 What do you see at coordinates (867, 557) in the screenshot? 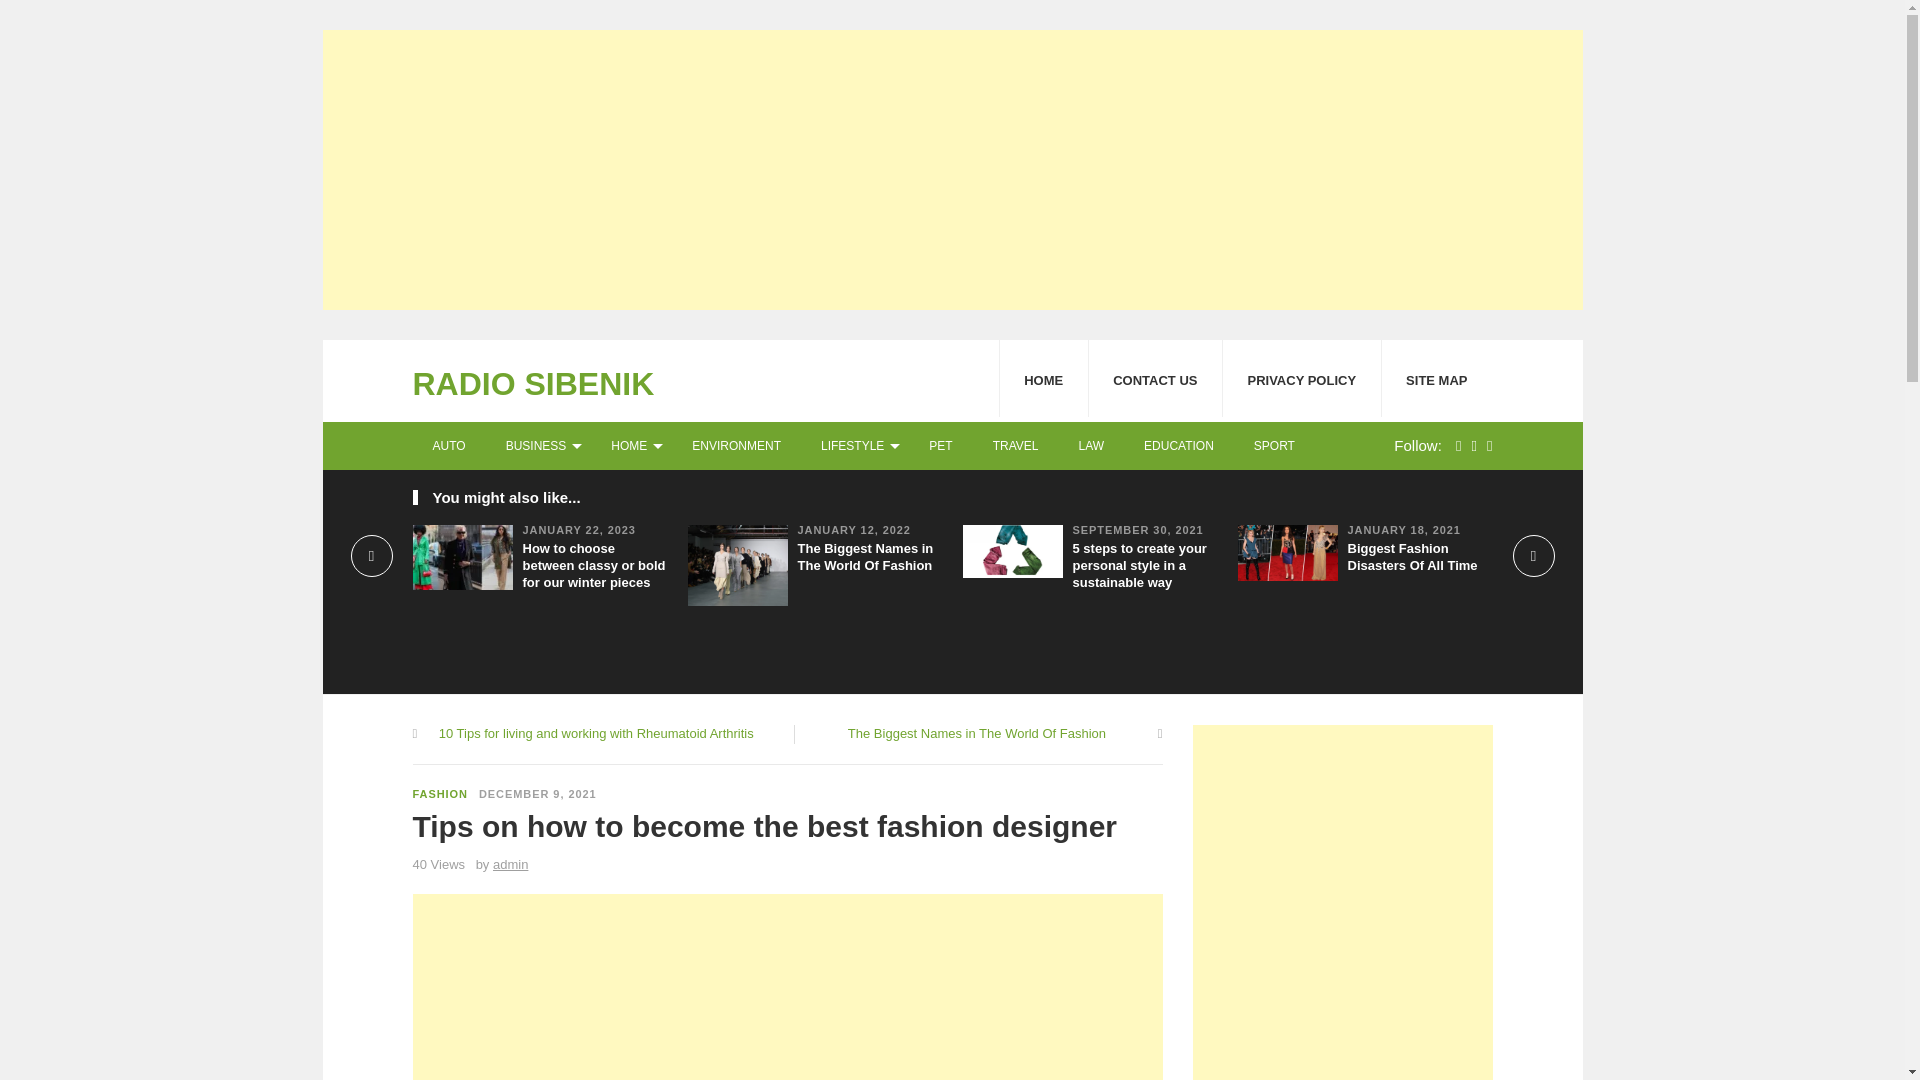
I see `The Biggest Names in The World Of Fashion ` at bounding box center [867, 557].